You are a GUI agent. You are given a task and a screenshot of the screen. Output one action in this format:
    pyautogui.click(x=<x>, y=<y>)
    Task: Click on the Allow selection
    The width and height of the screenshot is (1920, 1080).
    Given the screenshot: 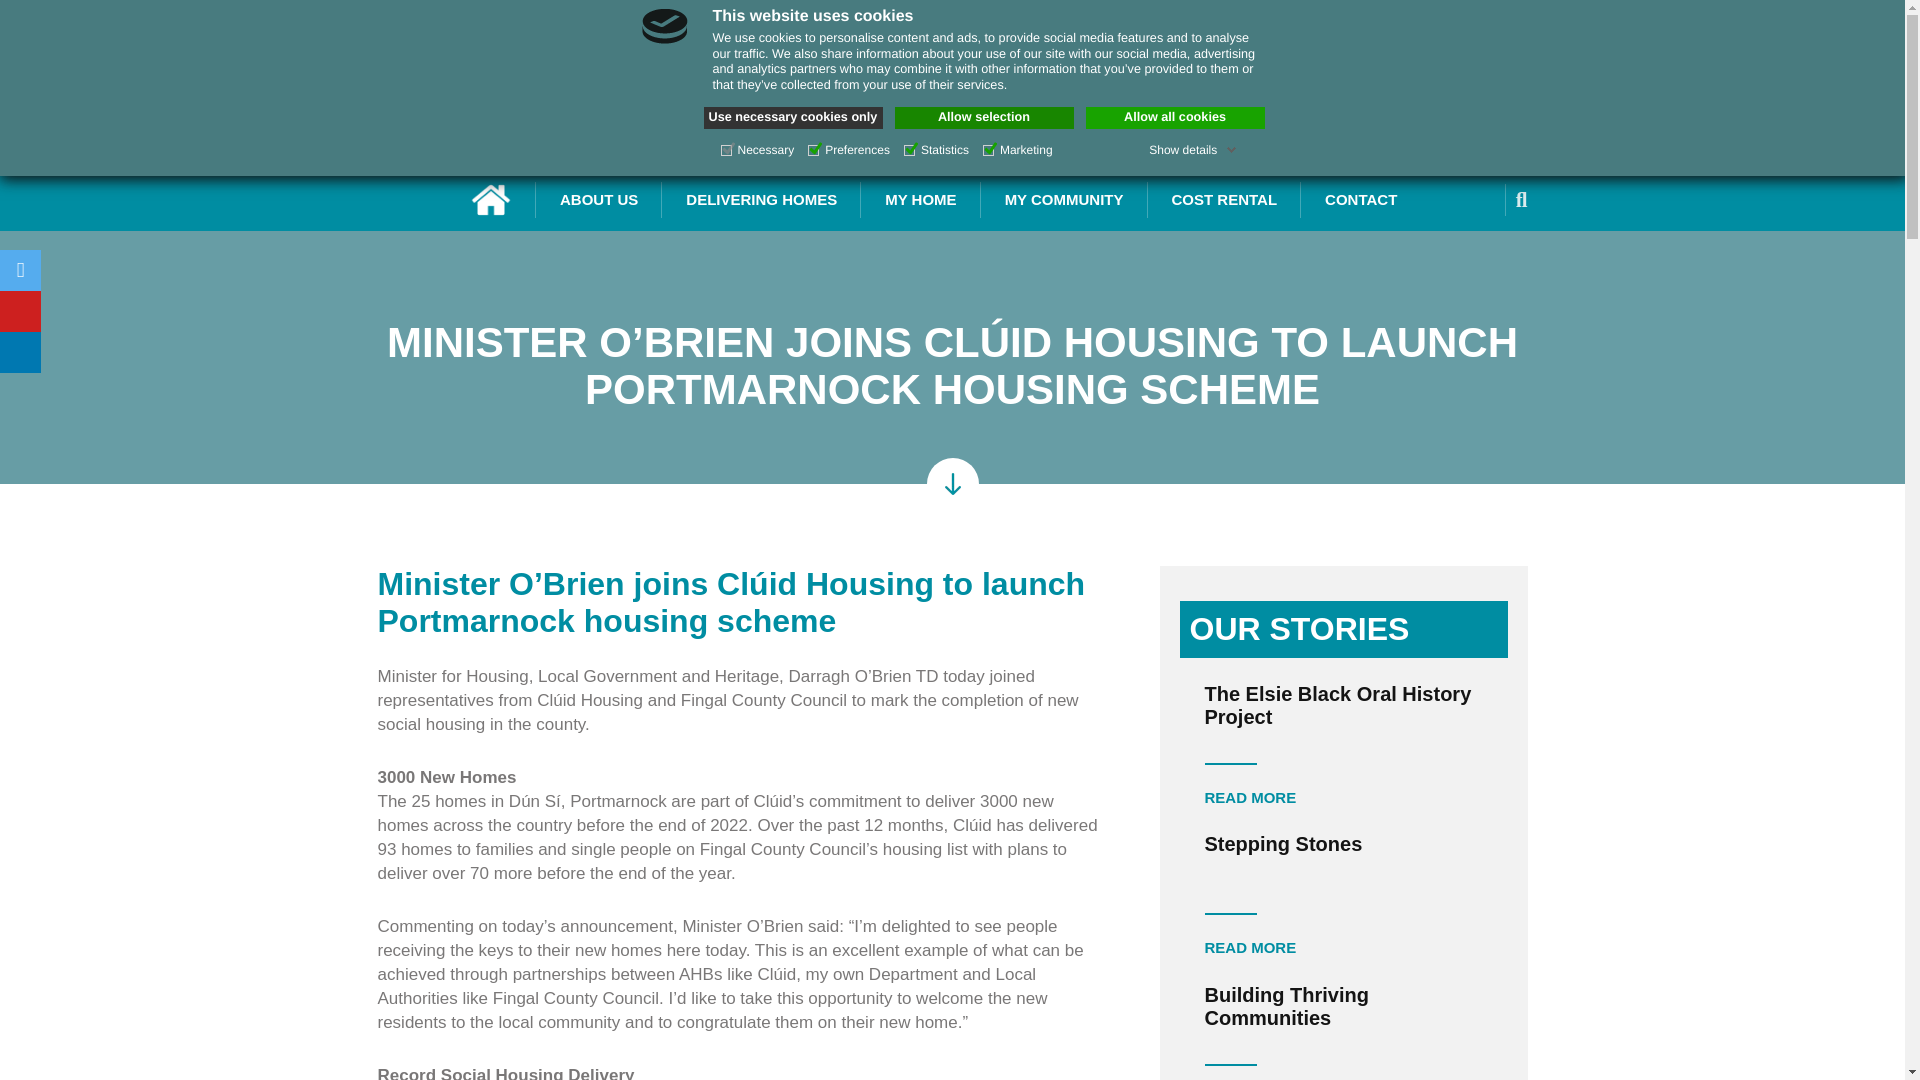 What is the action you would take?
    pyautogui.click(x=984, y=117)
    